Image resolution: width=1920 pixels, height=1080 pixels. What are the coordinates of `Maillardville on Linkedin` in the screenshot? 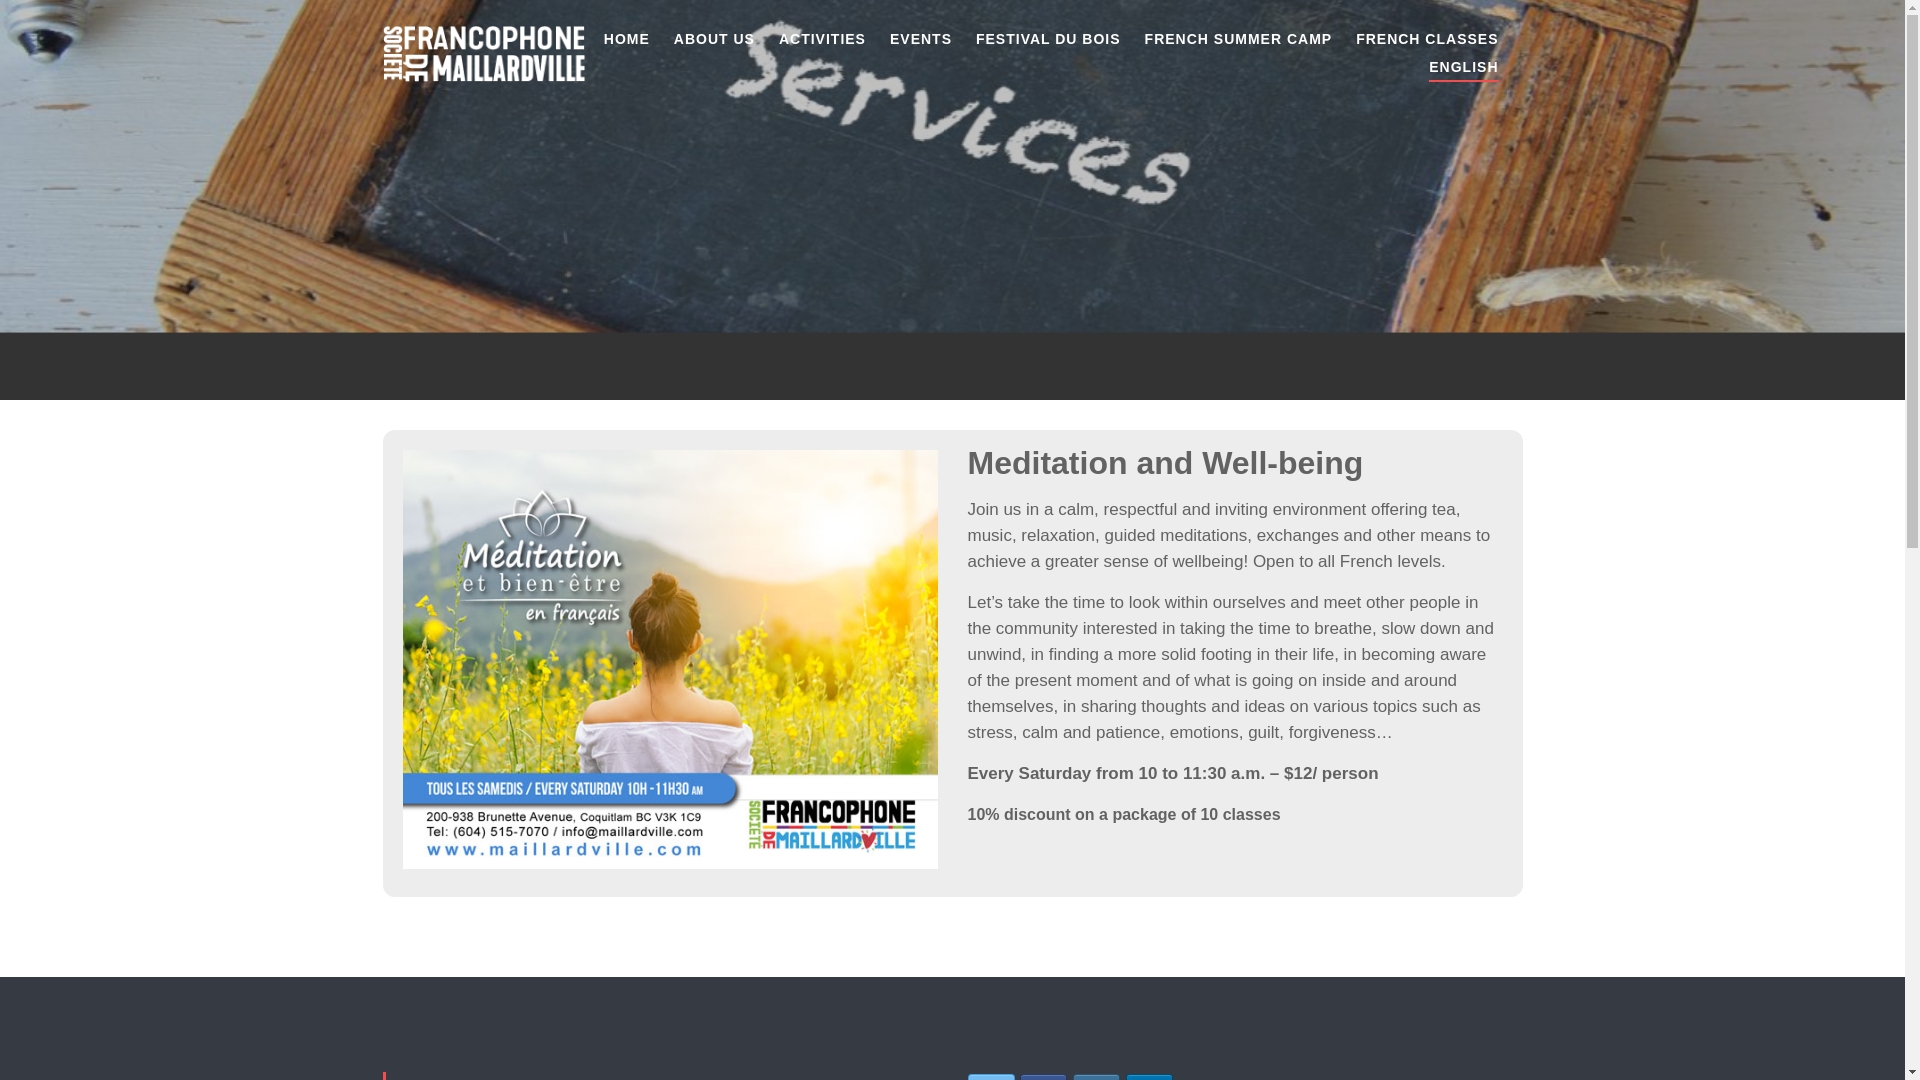 It's located at (1149, 1076).